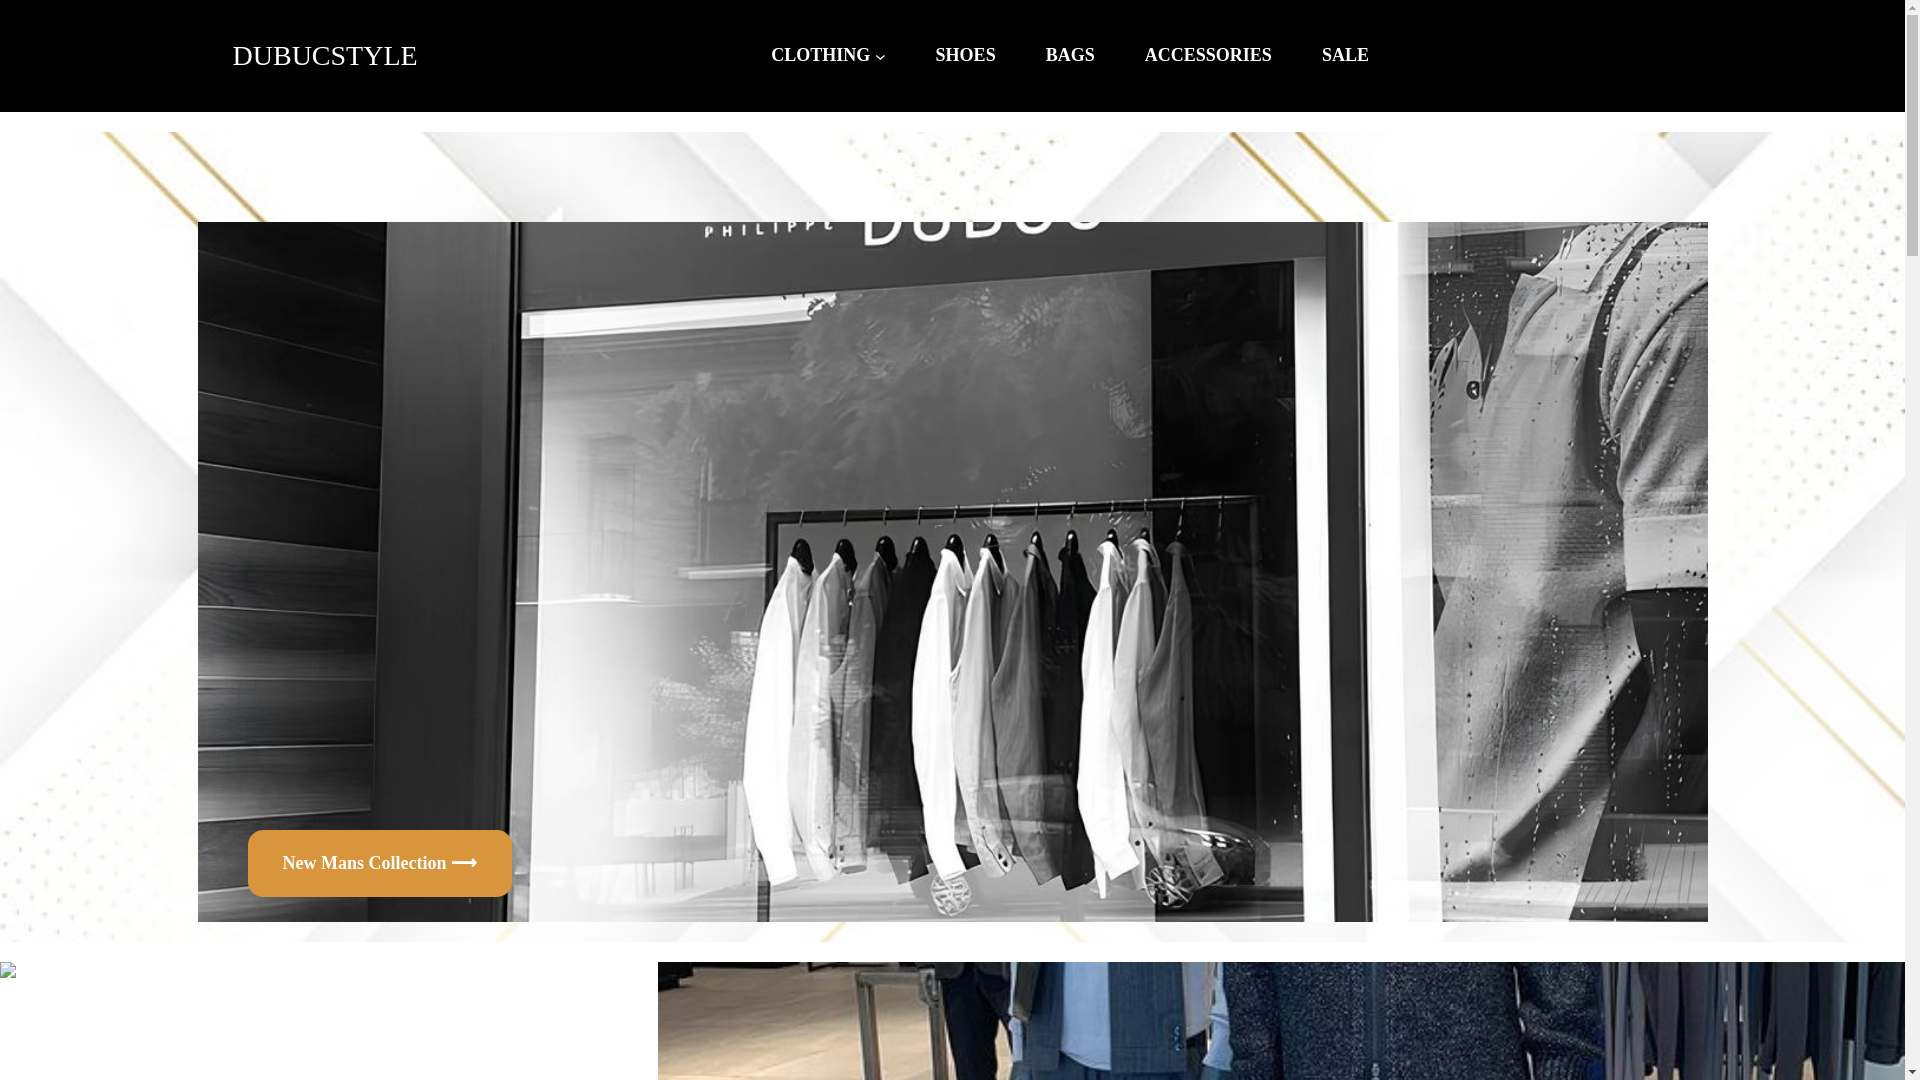 This screenshot has width=1920, height=1080. I want to click on SALE, so click(1345, 56).